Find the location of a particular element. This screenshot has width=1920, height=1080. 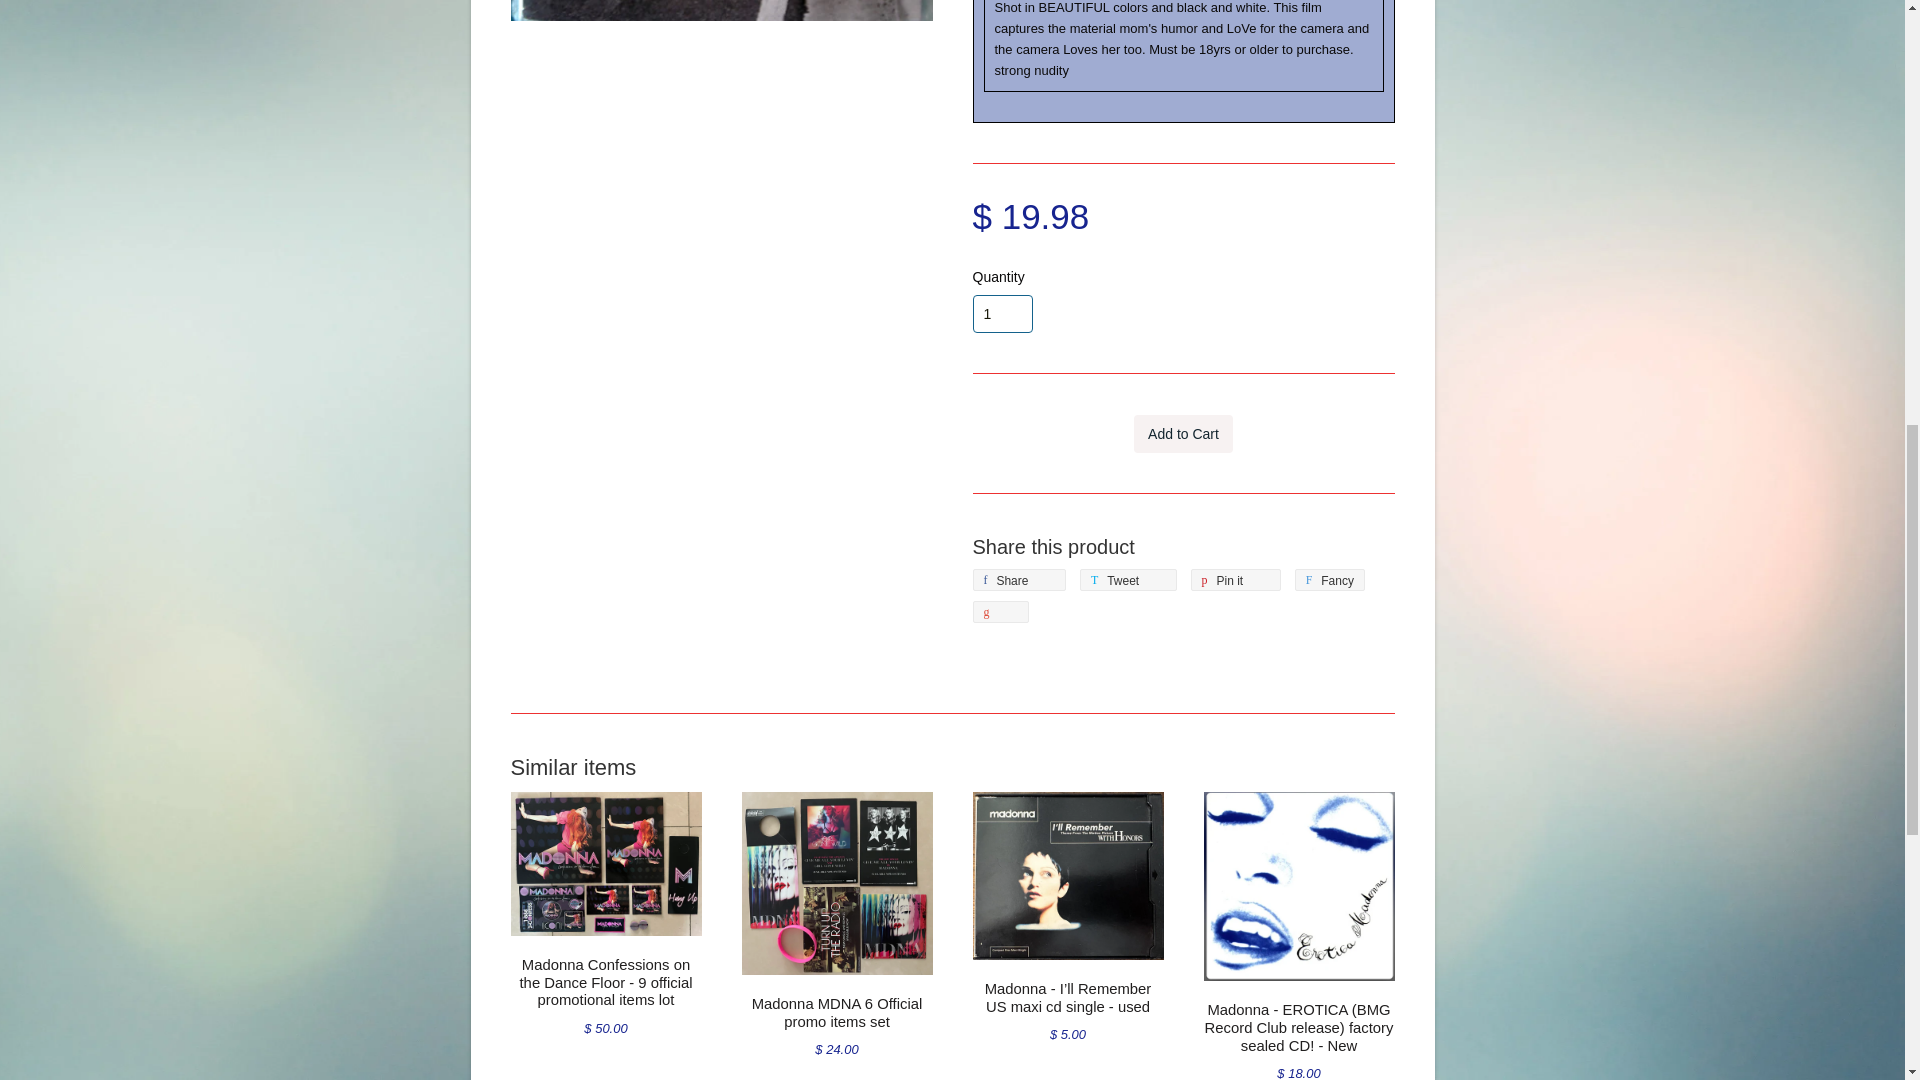

Tweet is located at coordinates (1128, 580).